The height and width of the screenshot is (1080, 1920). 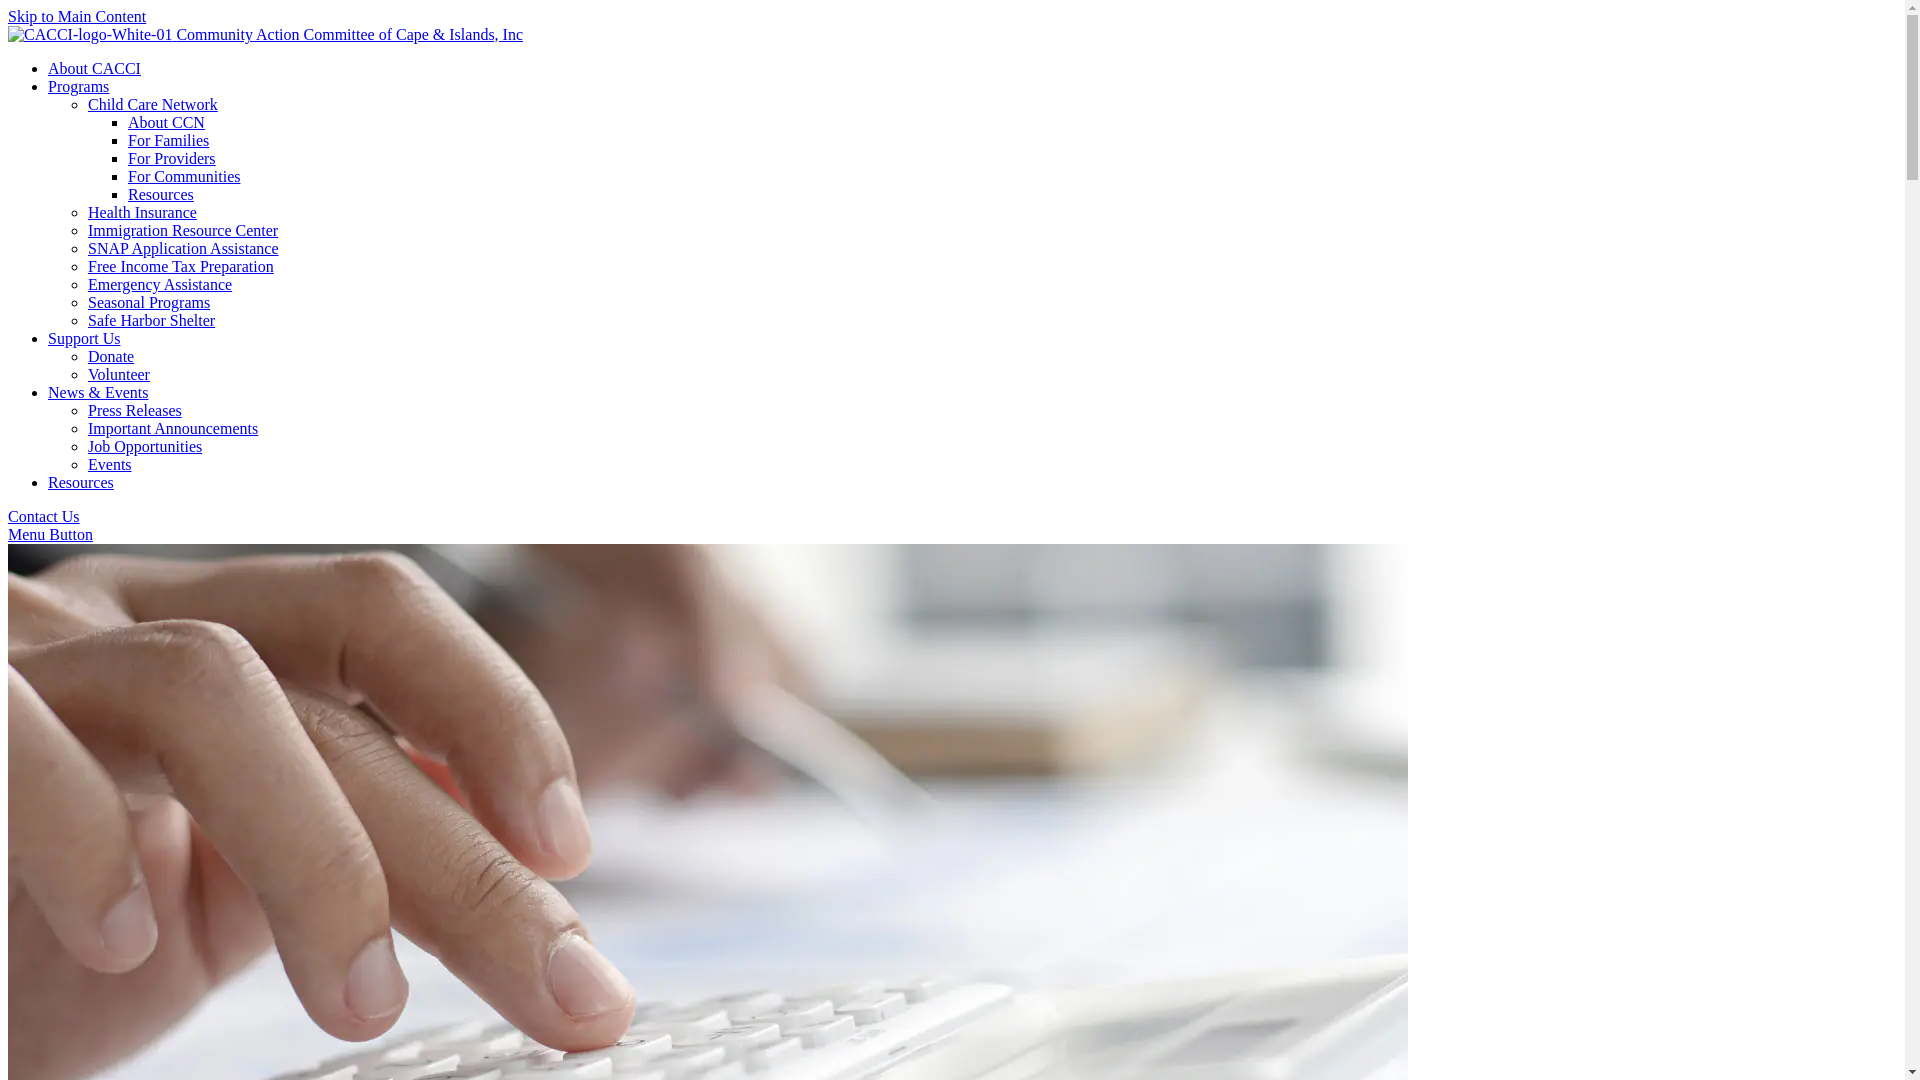 What do you see at coordinates (161, 194) in the screenshot?
I see `Resources` at bounding box center [161, 194].